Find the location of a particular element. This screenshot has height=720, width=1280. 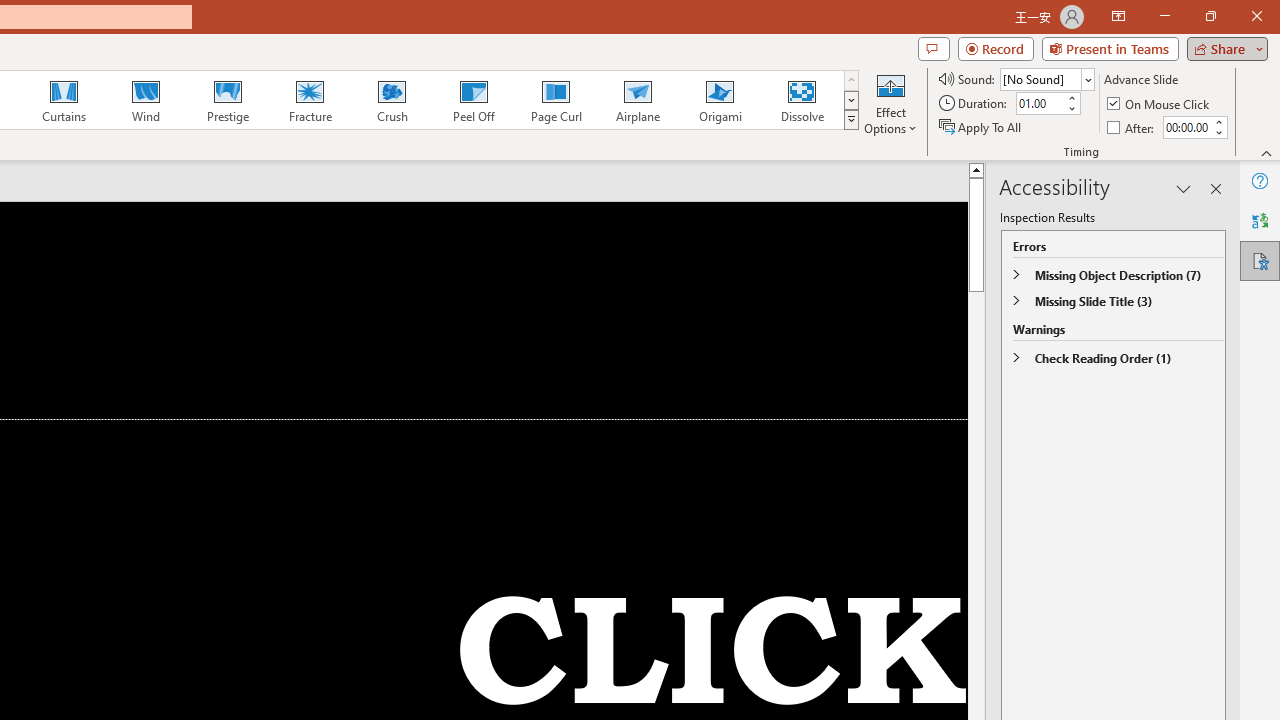

Wind is located at coordinates (145, 100).